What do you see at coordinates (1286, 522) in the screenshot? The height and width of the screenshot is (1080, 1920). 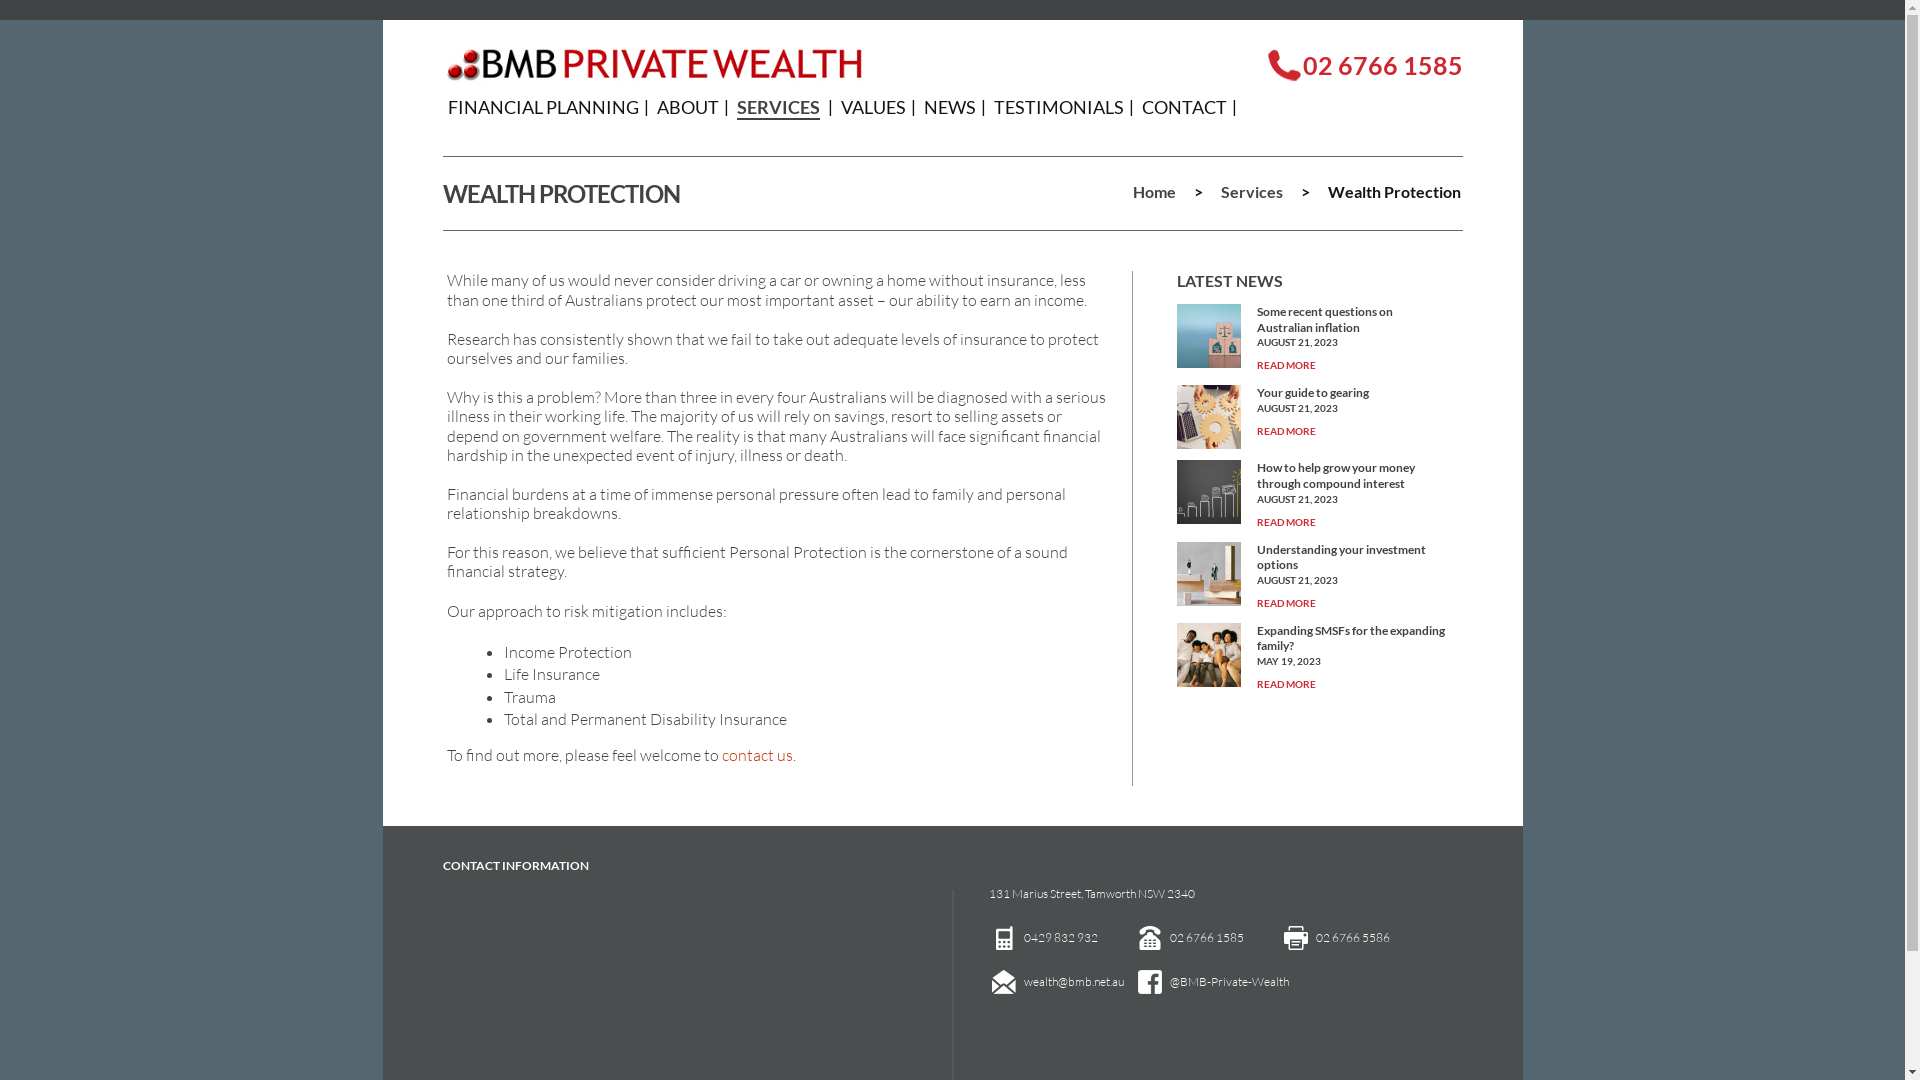 I see `READ MORE` at bounding box center [1286, 522].